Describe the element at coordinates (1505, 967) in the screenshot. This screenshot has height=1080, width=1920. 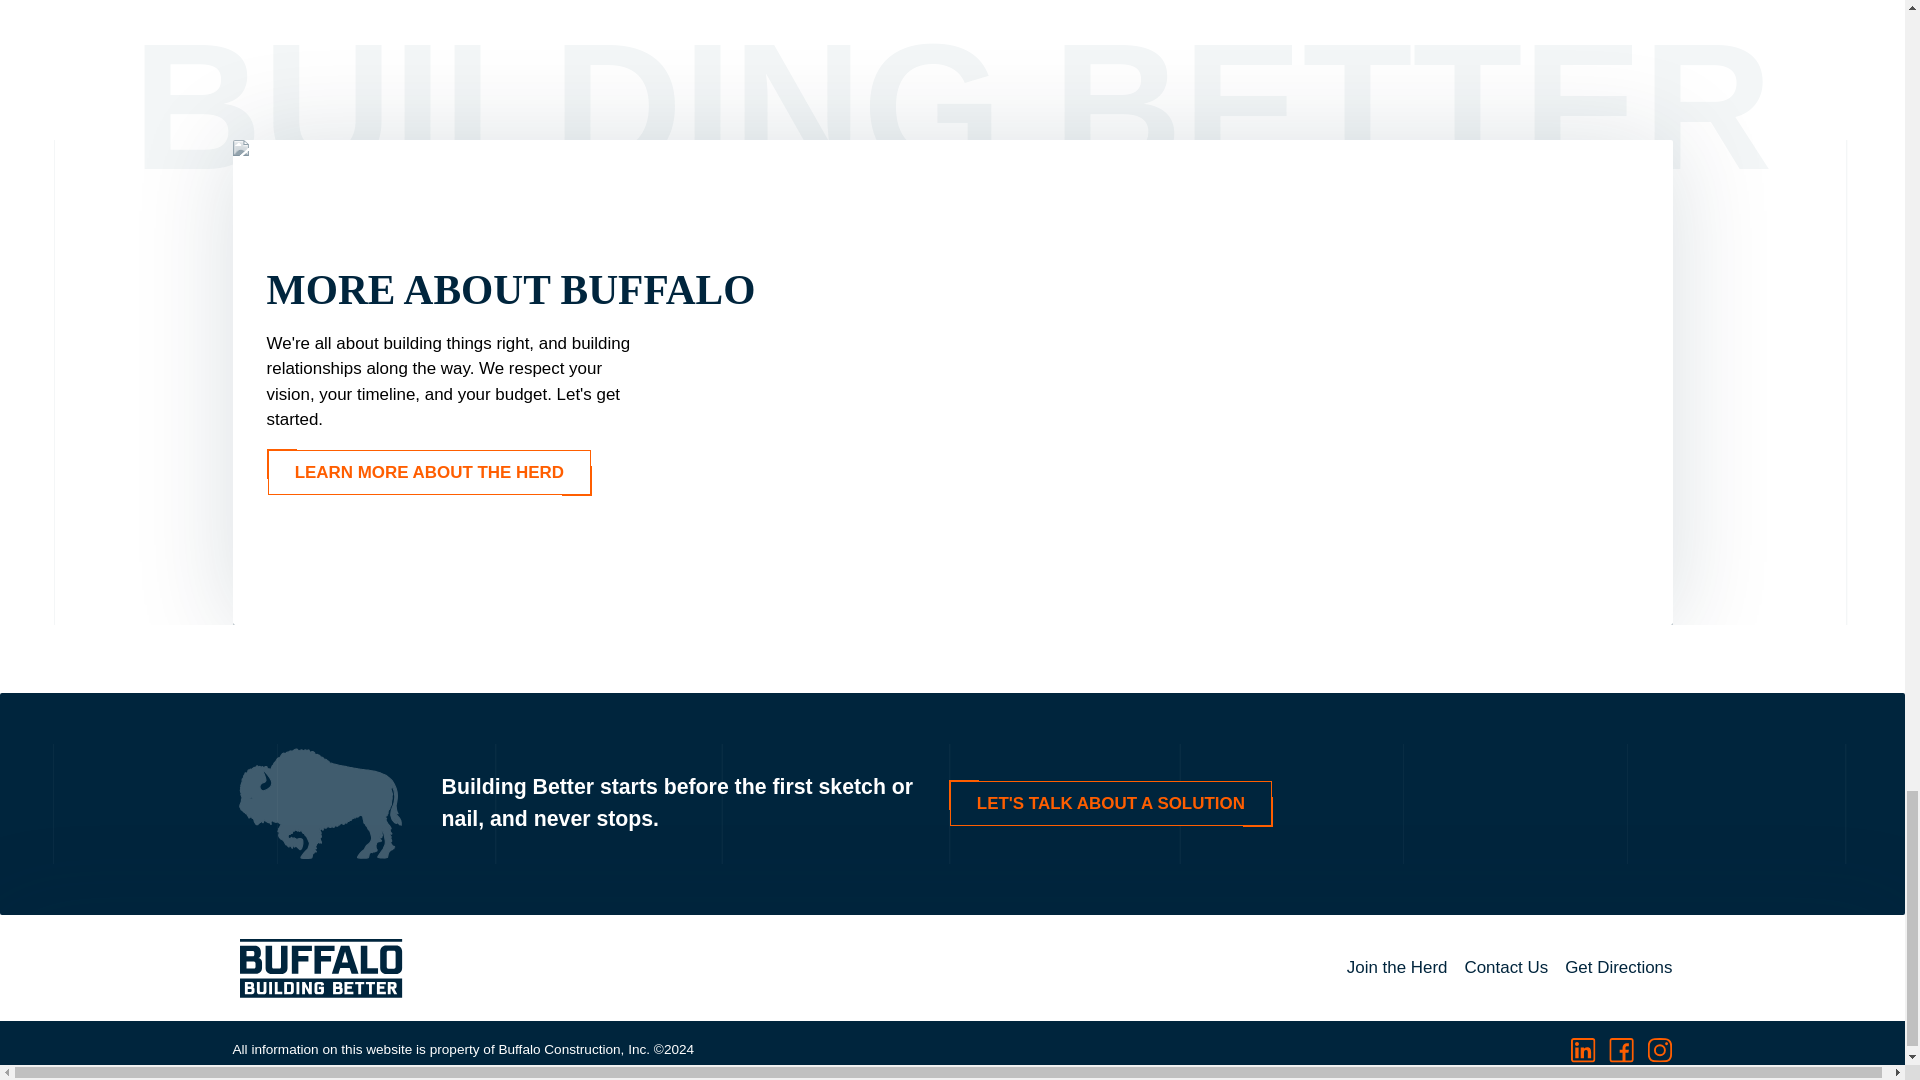
I see `Contact Us` at that location.